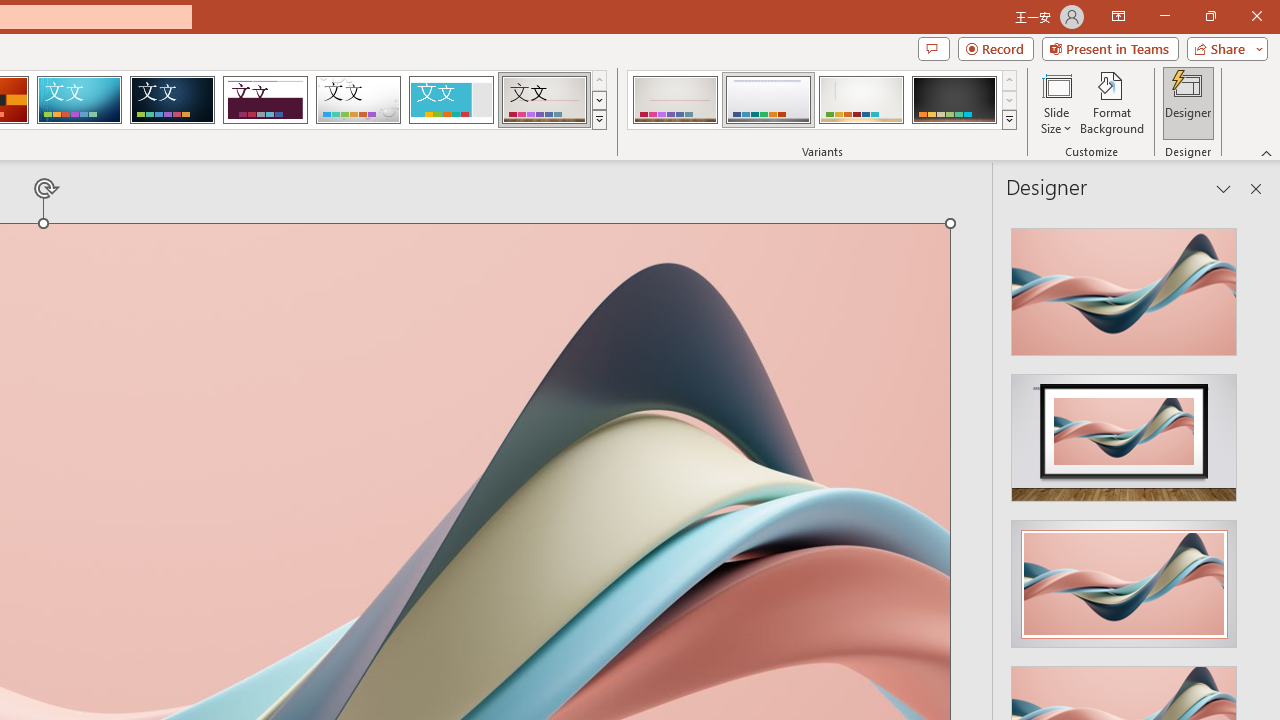 The width and height of the screenshot is (1280, 720). What do you see at coordinates (861, 100) in the screenshot?
I see `Gallery Variant 3` at bounding box center [861, 100].